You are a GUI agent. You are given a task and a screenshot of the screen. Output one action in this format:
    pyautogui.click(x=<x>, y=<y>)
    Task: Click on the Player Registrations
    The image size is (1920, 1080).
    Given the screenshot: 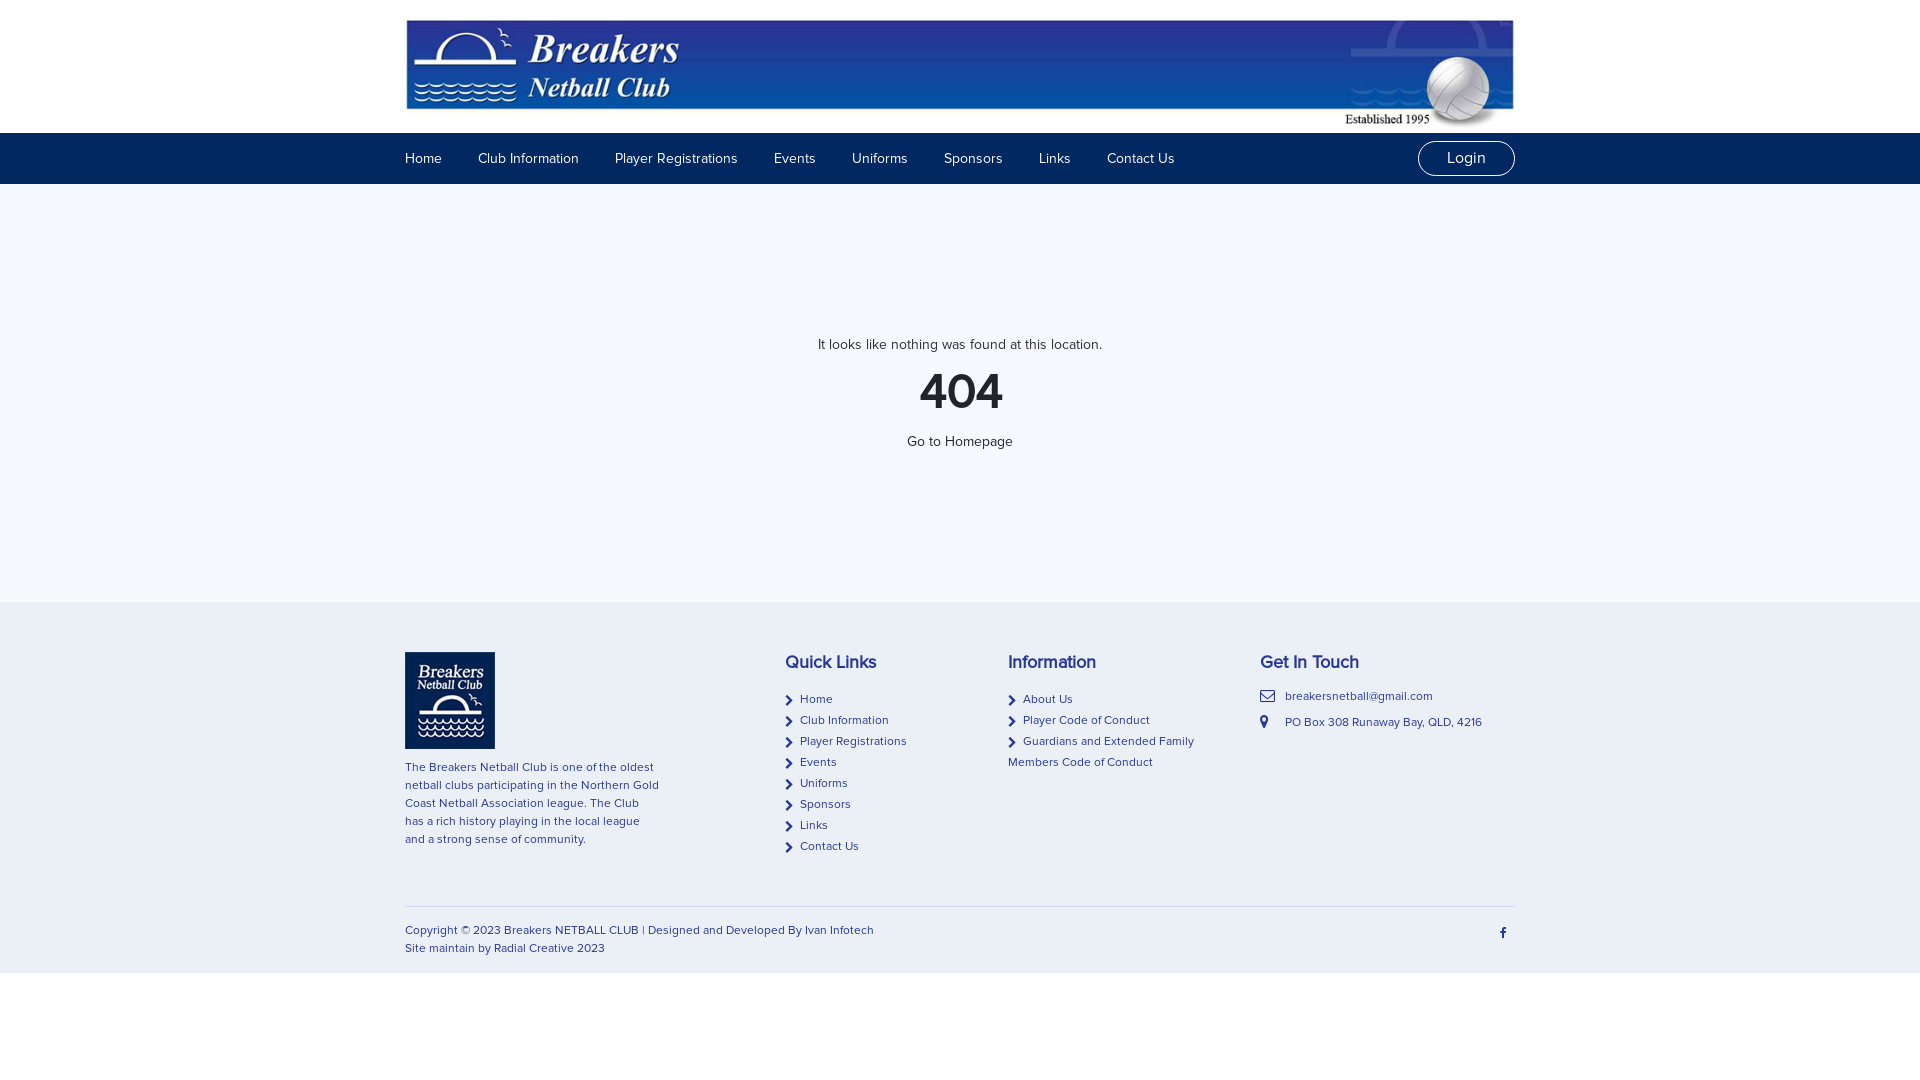 What is the action you would take?
    pyautogui.click(x=676, y=158)
    